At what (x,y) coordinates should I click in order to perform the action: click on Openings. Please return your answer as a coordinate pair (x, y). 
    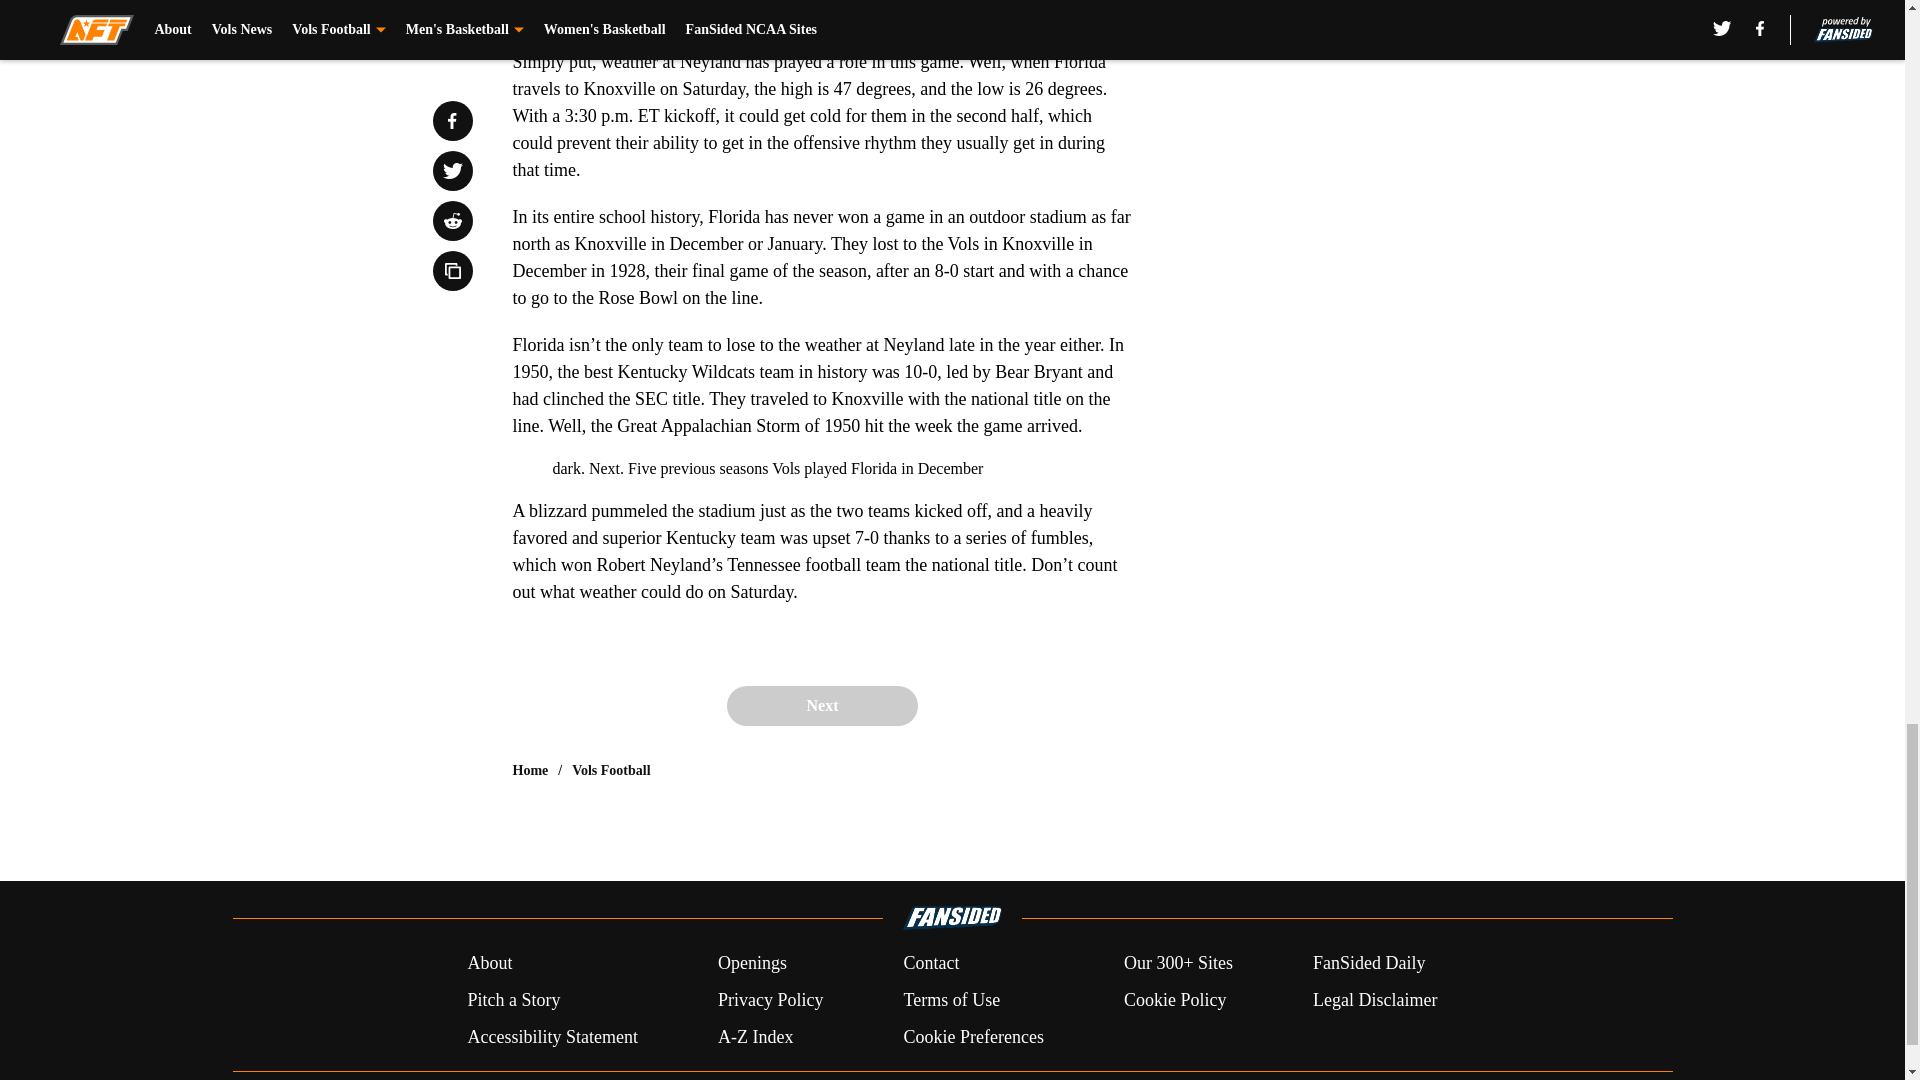
    Looking at the image, I should click on (752, 964).